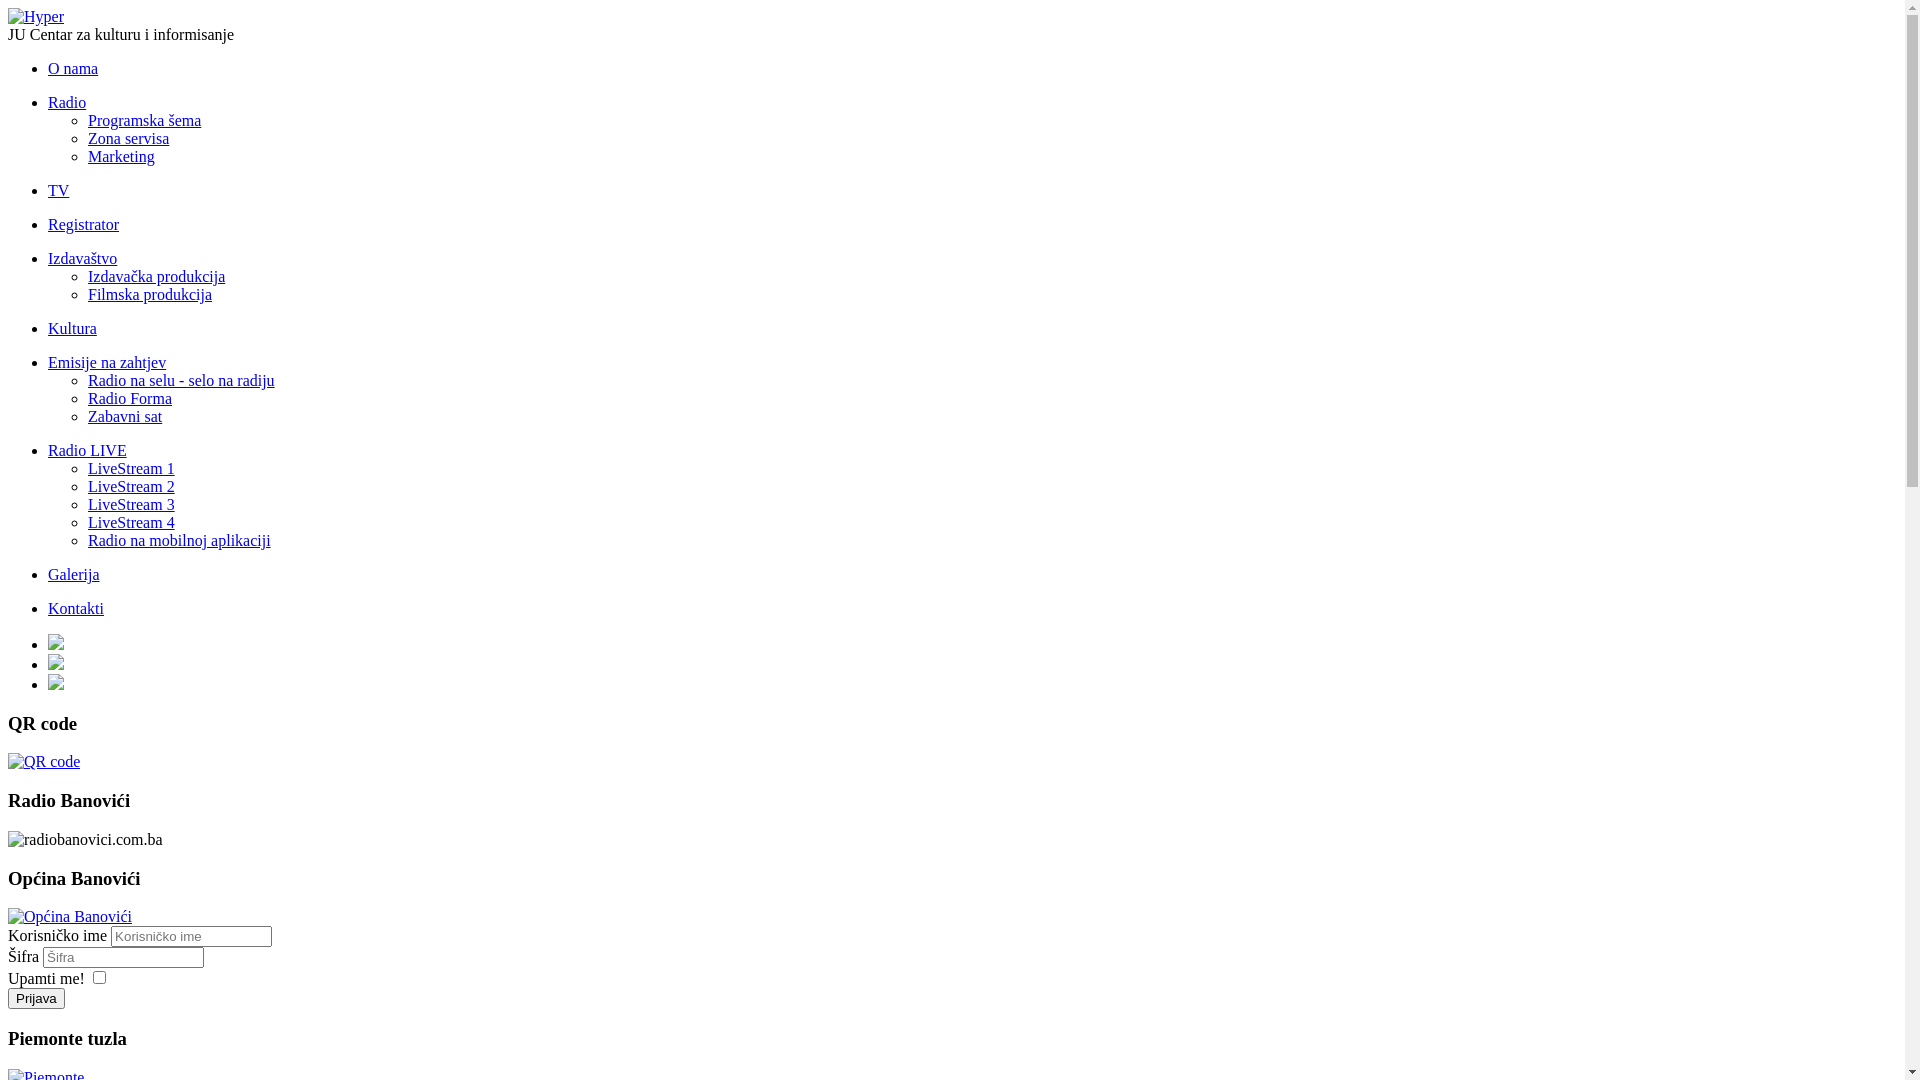  I want to click on Registrator, so click(84, 224).